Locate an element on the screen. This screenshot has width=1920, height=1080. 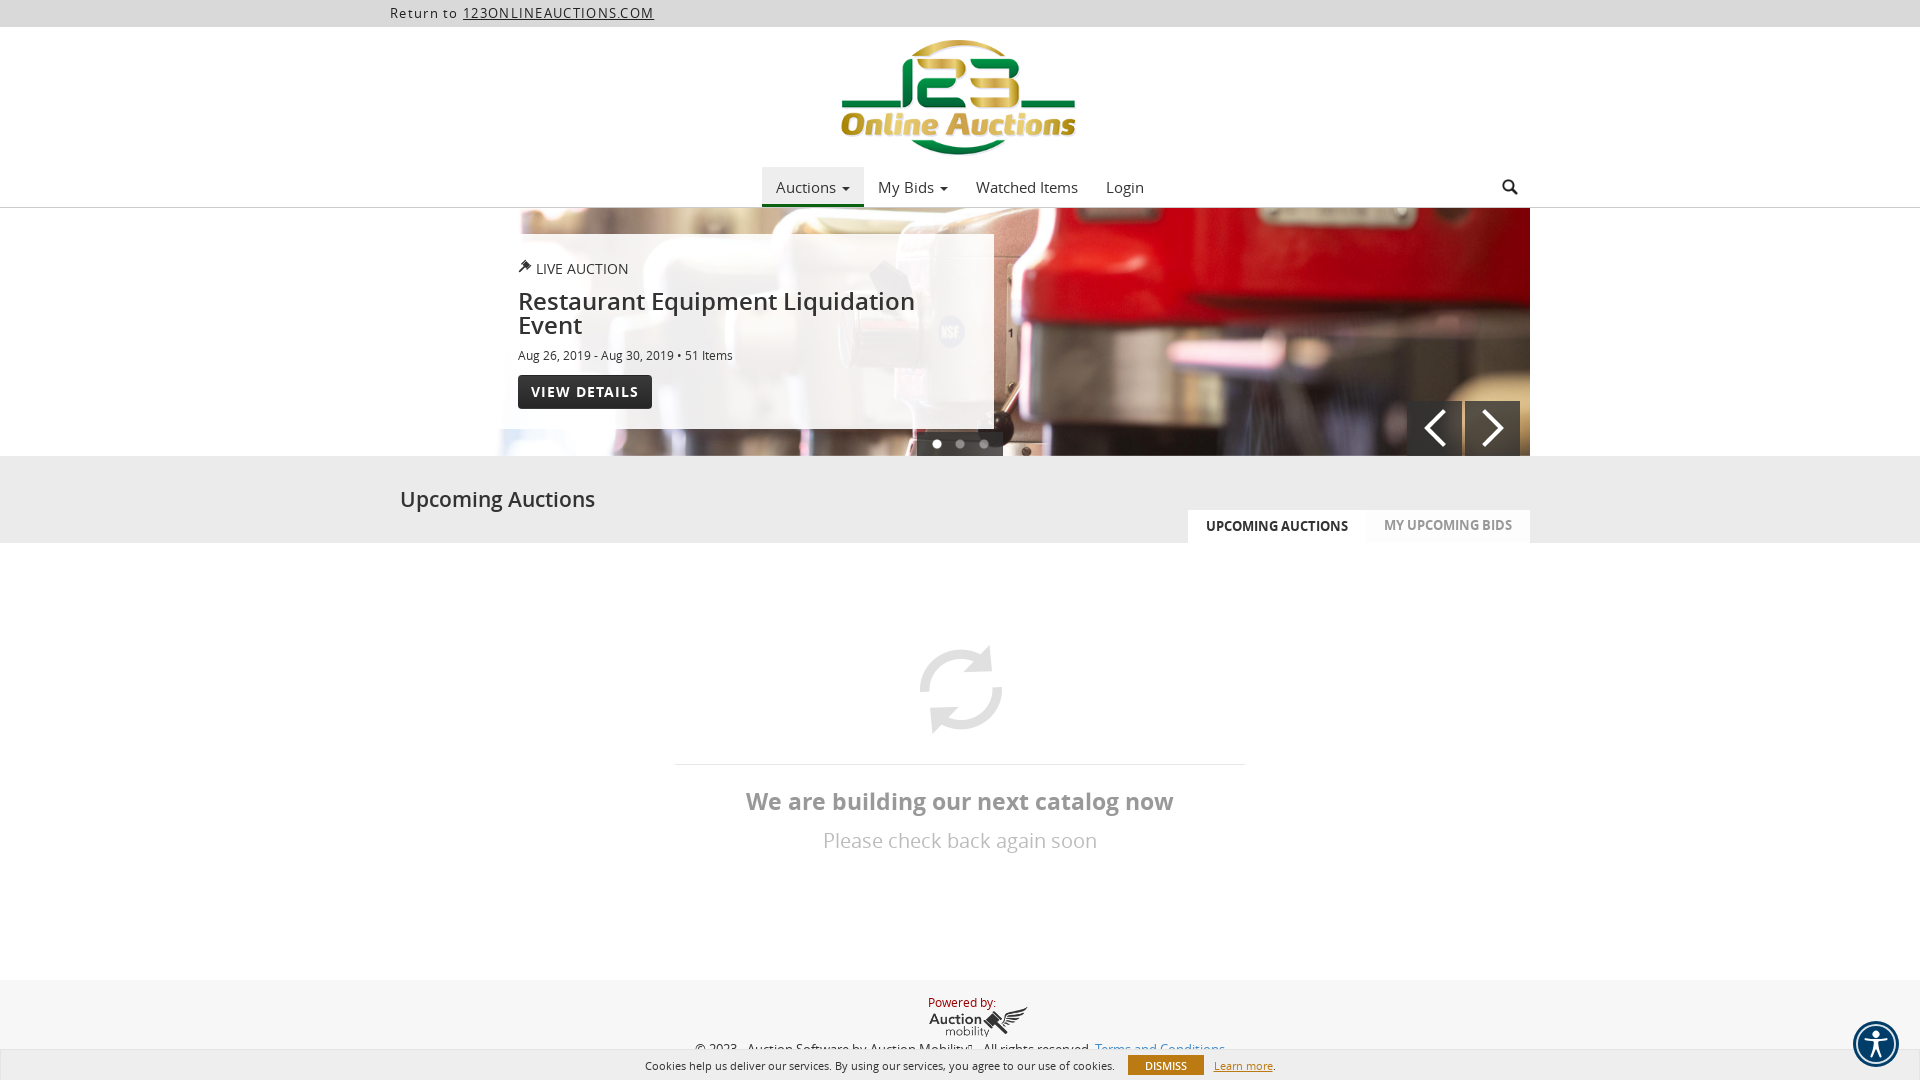
Learn more is located at coordinates (1244, 1066).